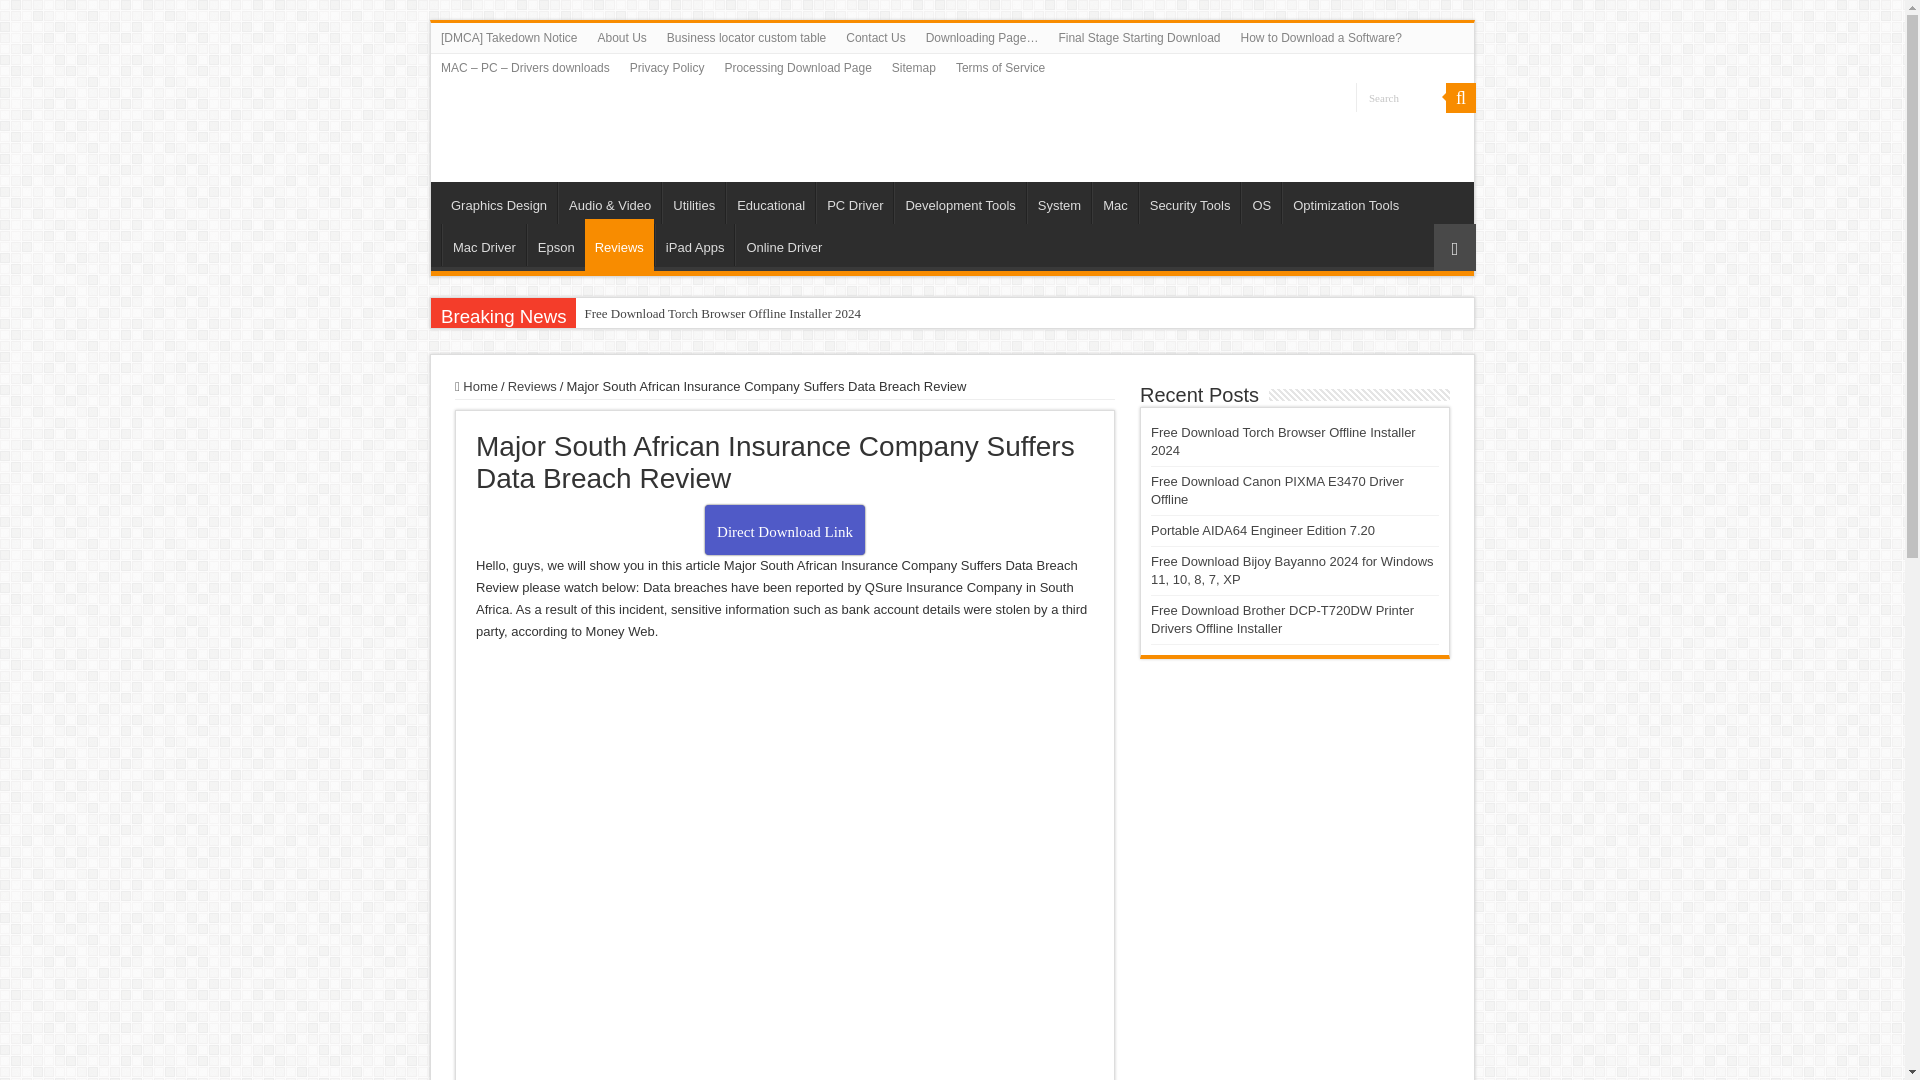  Describe the element at coordinates (1189, 202) in the screenshot. I see `Security Tools` at that location.